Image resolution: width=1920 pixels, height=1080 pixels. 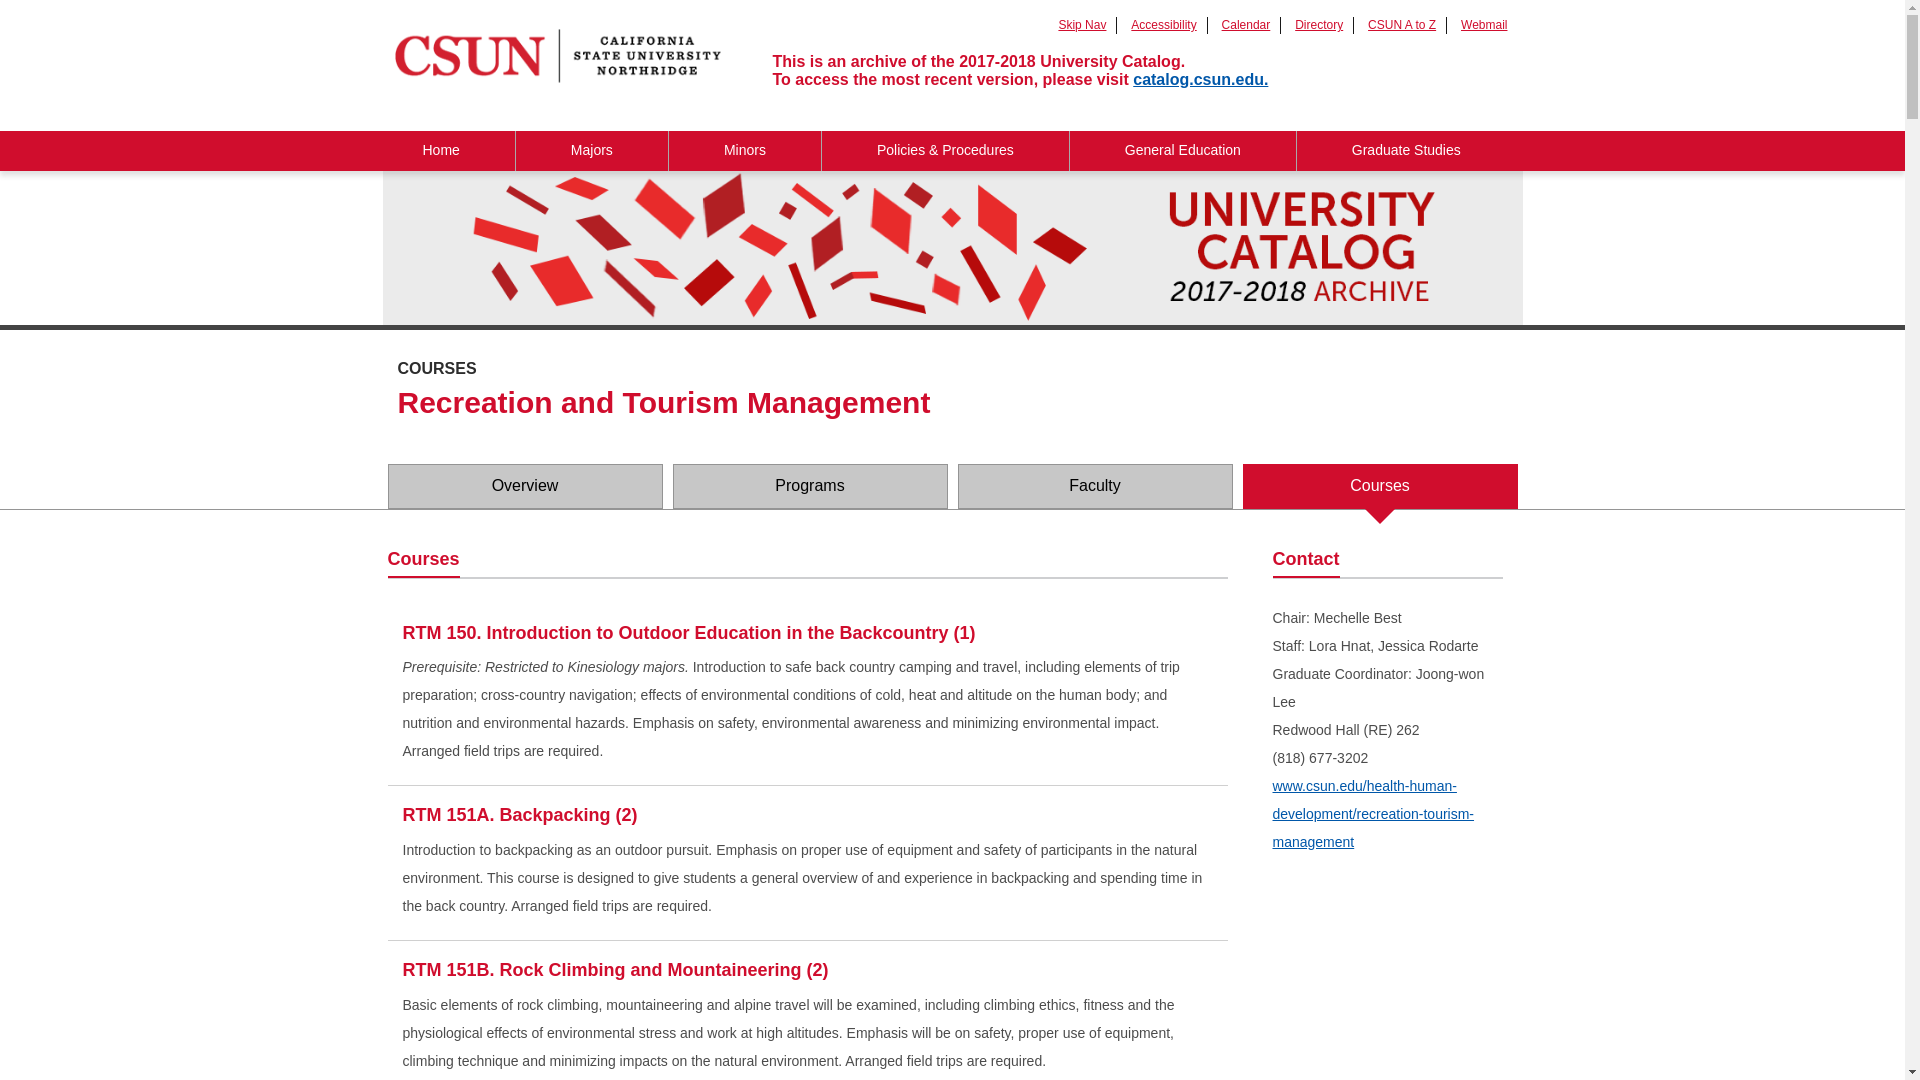 What do you see at coordinates (524, 486) in the screenshot?
I see `Overview` at bounding box center [524, 486].